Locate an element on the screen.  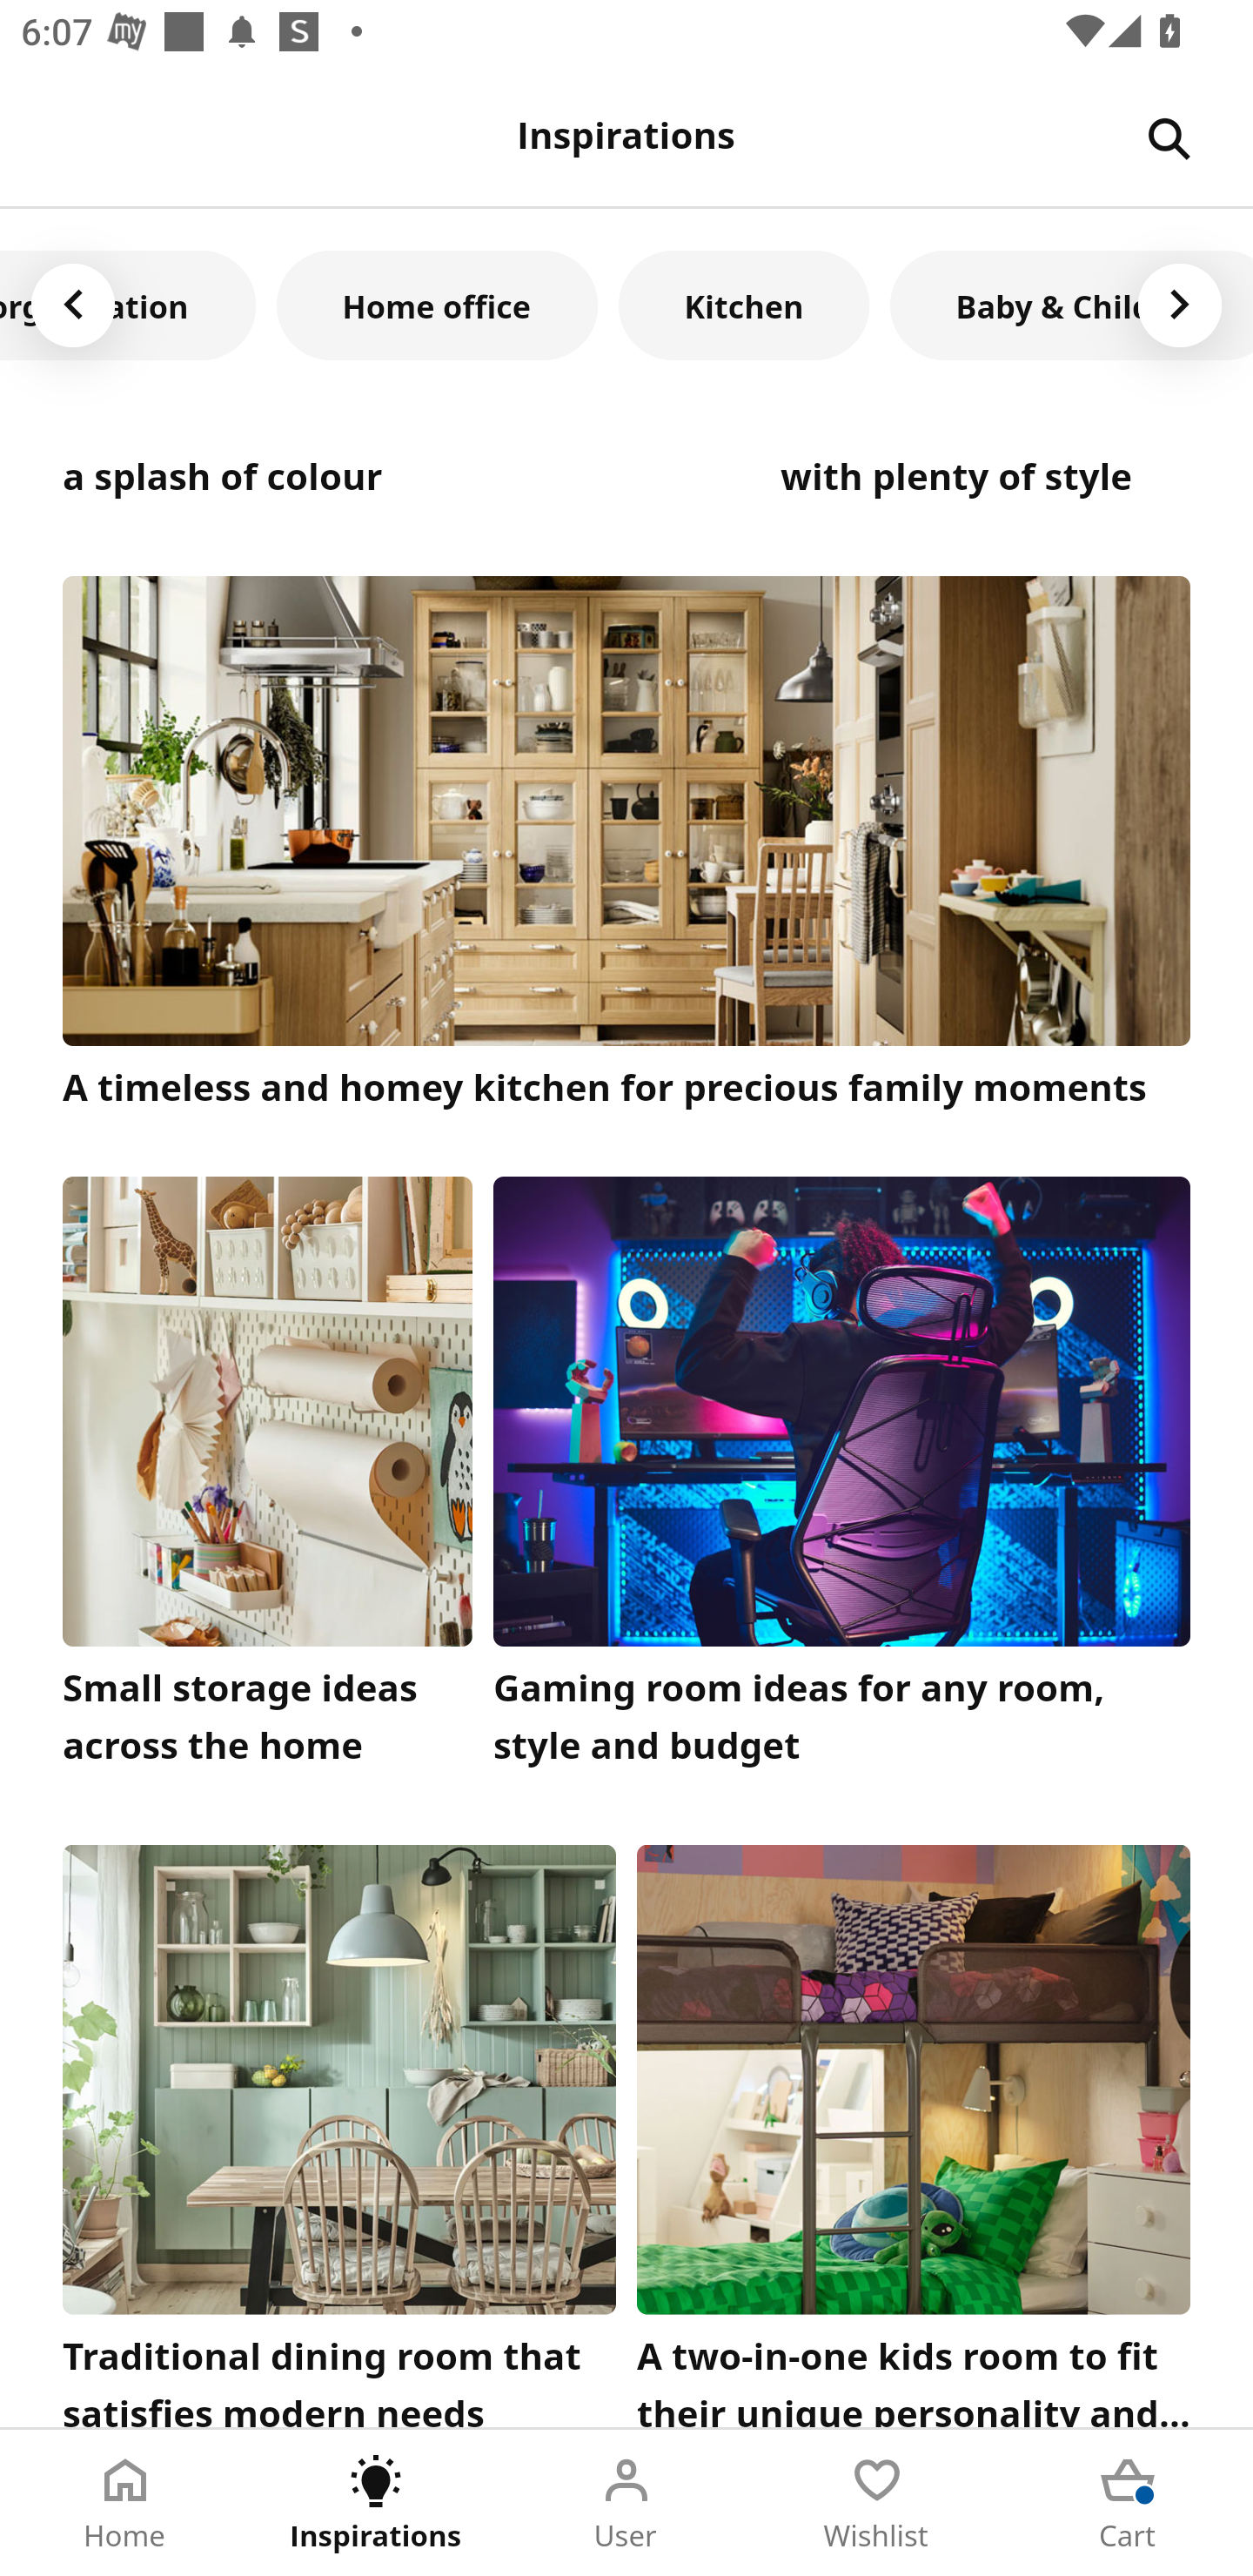
Wishlist
Tab 4 of 5 is located at coordinates (877, 2503).